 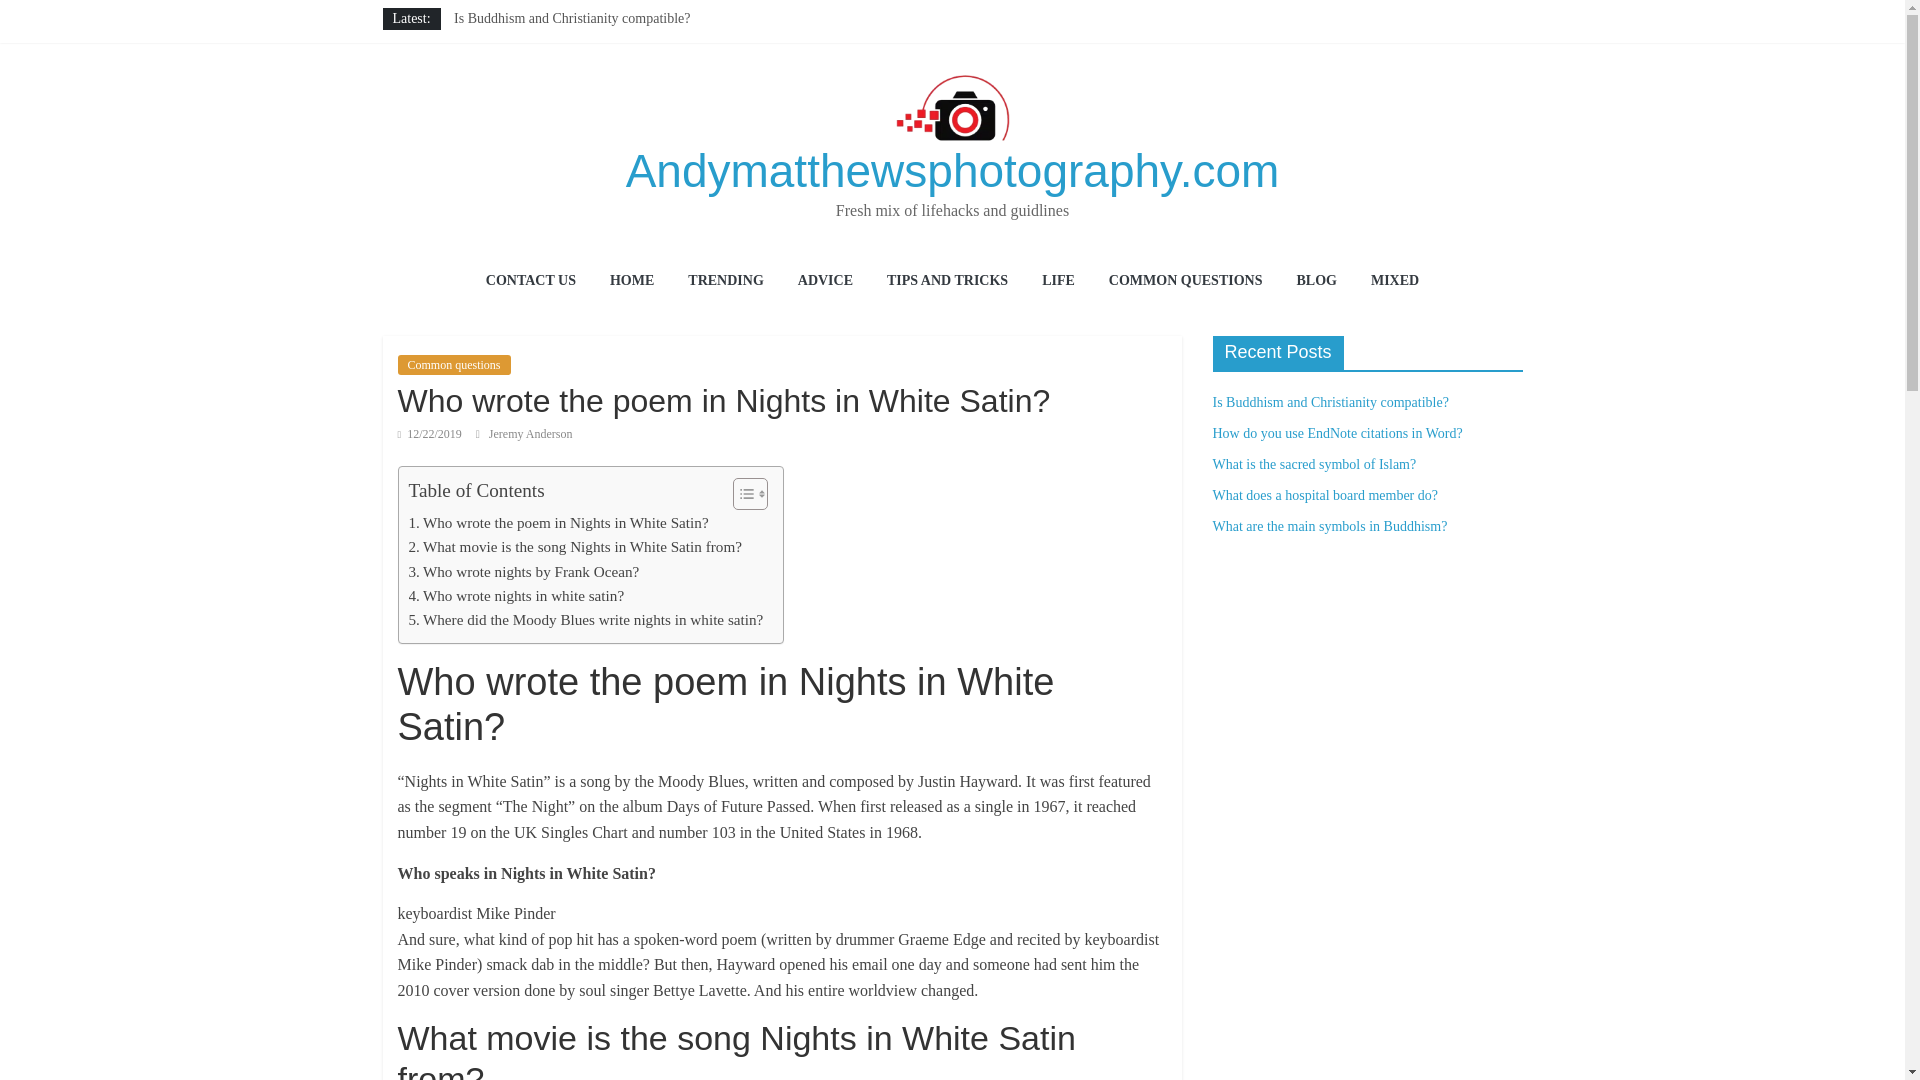 What do you see at coordinates (947, 282) in the screenshot?
I see `TIPS AND TRICKS` at bounding box center [947, 282].